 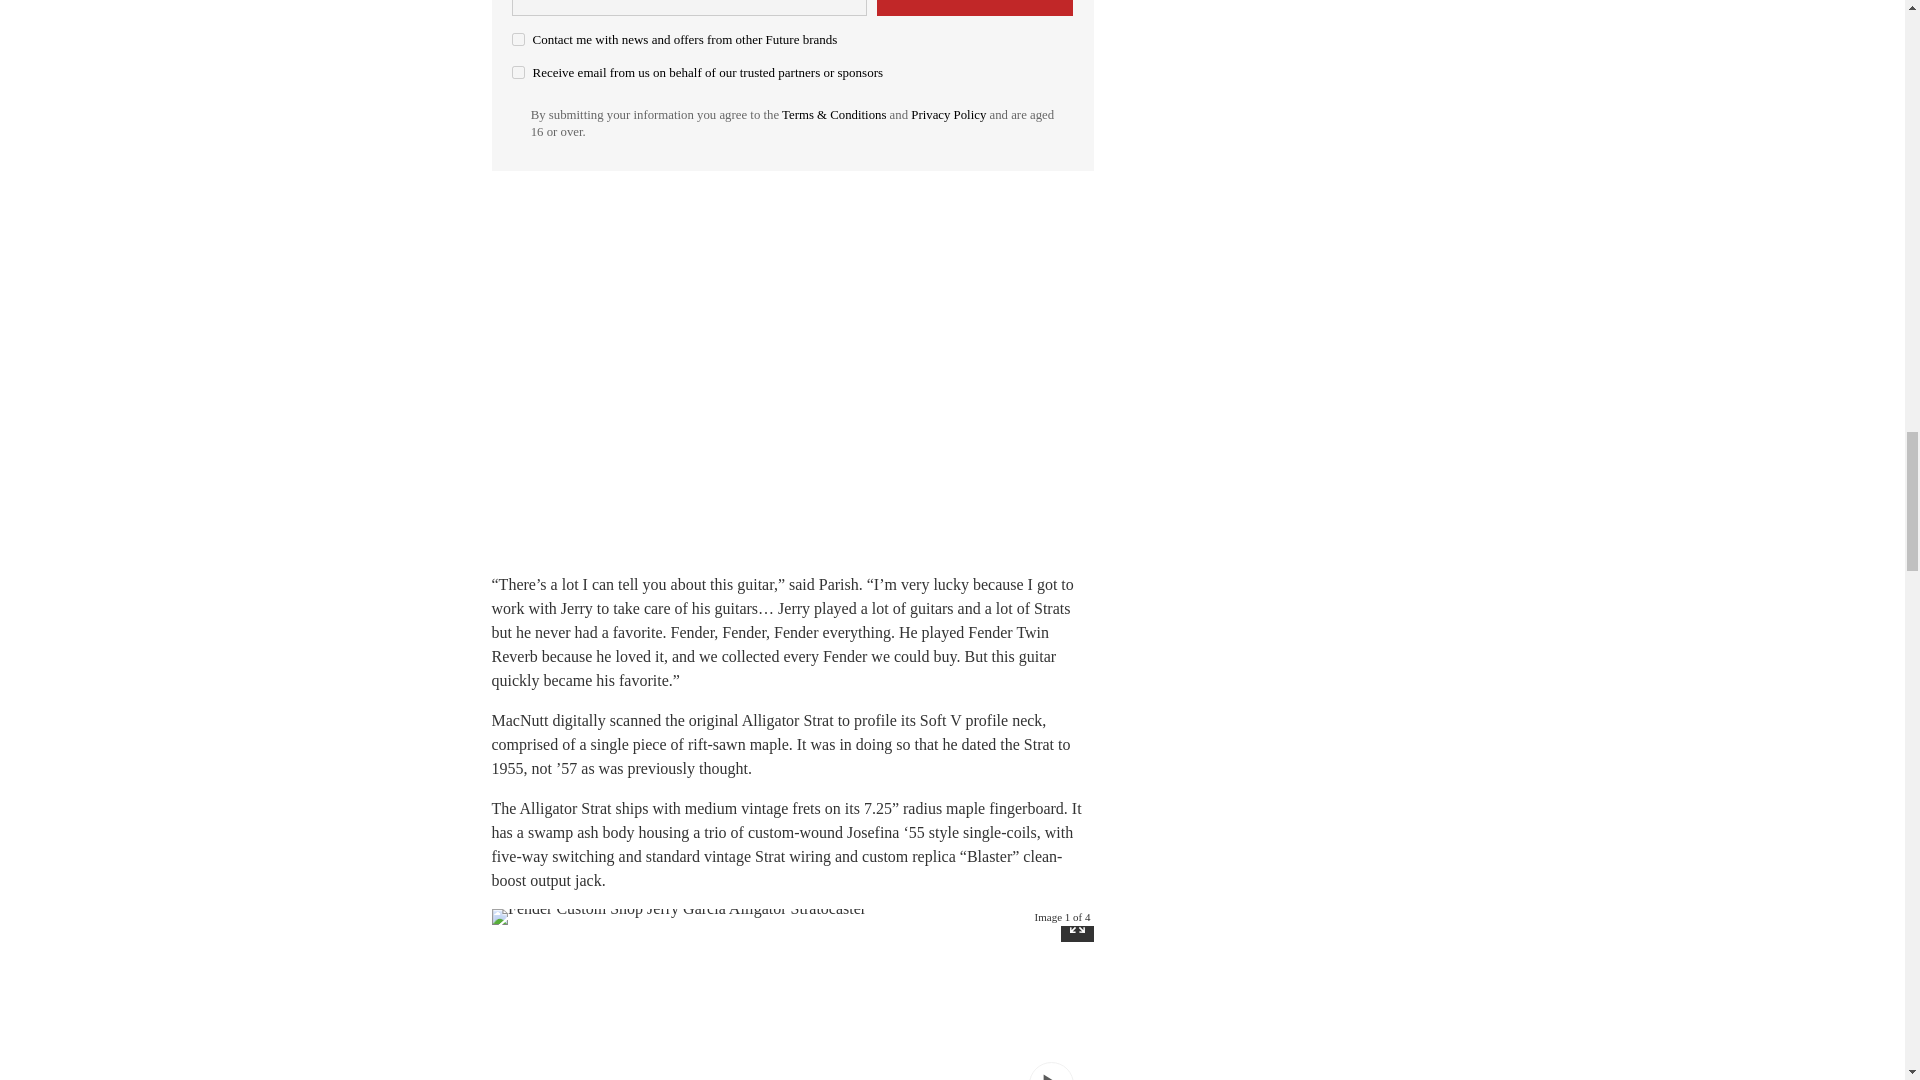 I want to click on on, so click(x=518, y=72).